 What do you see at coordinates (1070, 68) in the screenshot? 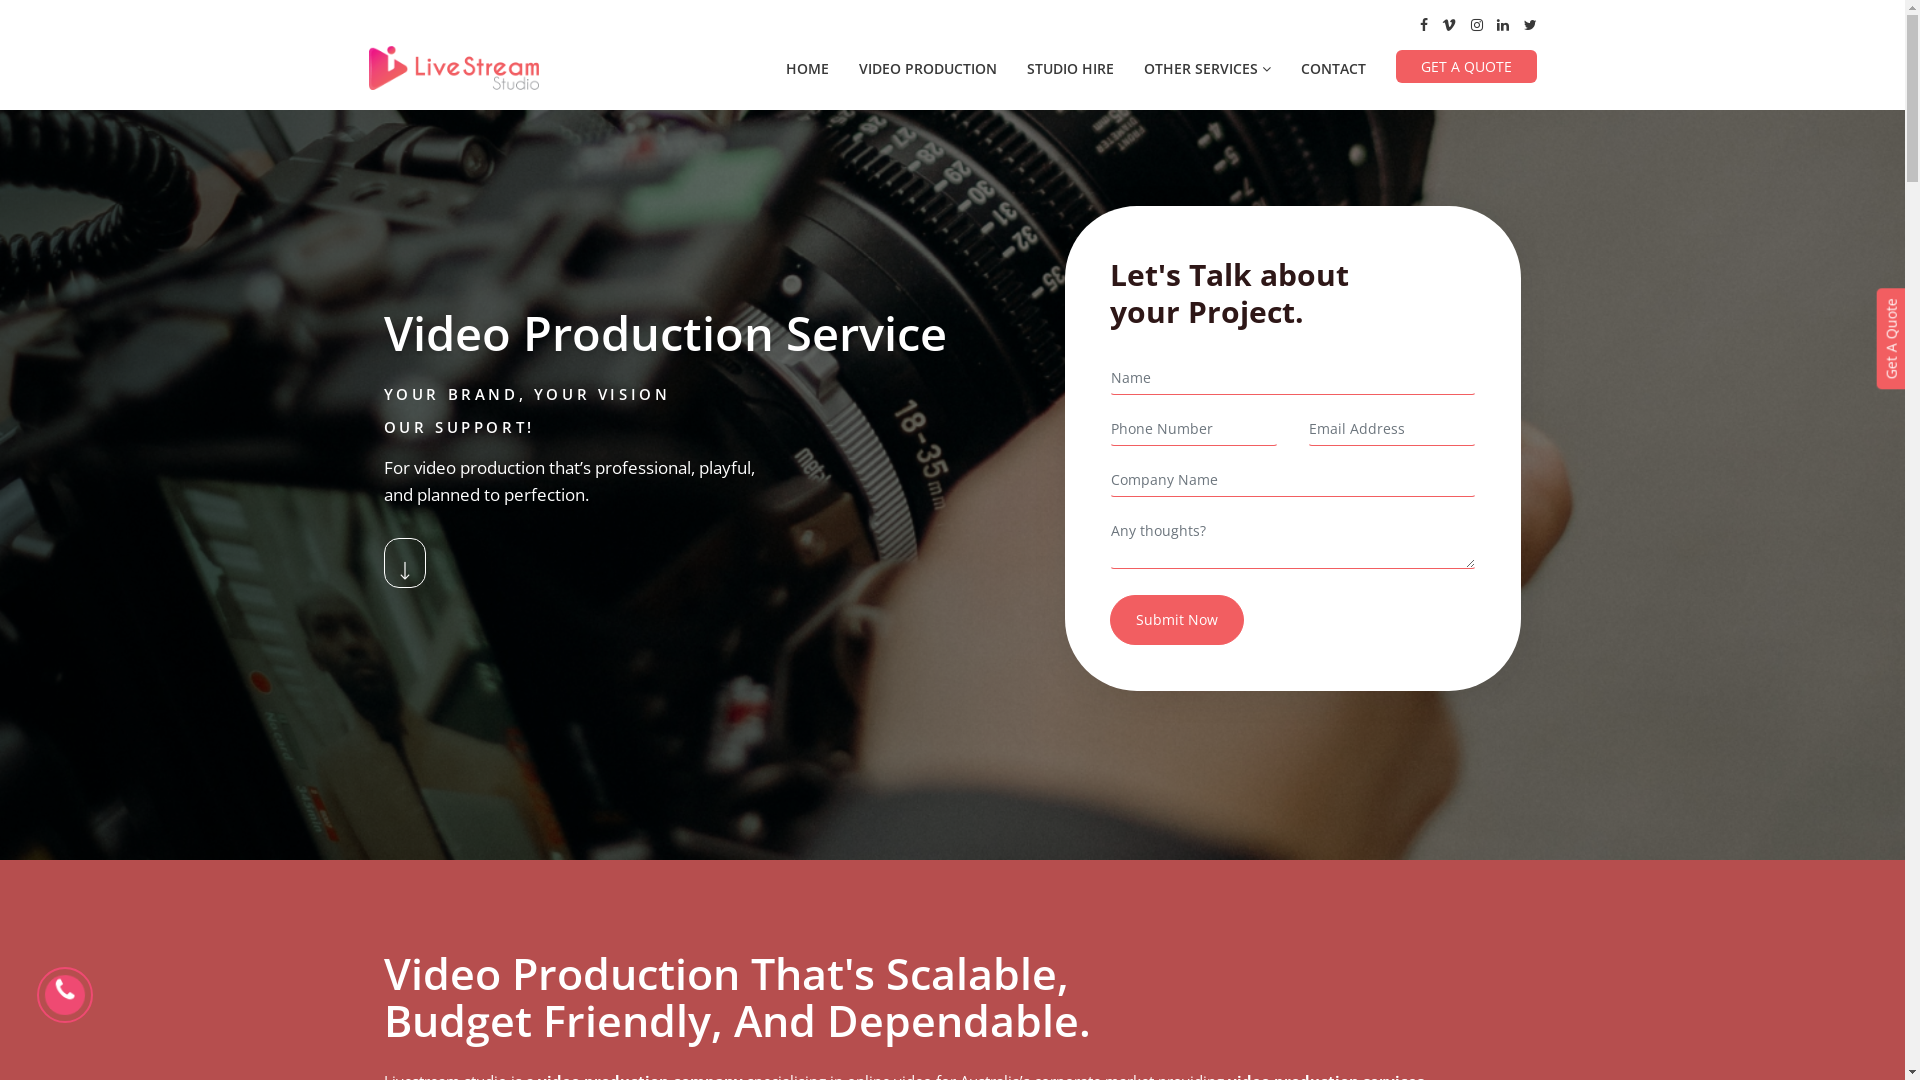
I see `STUDIO HIRE` at bounding box center [1070, 68].